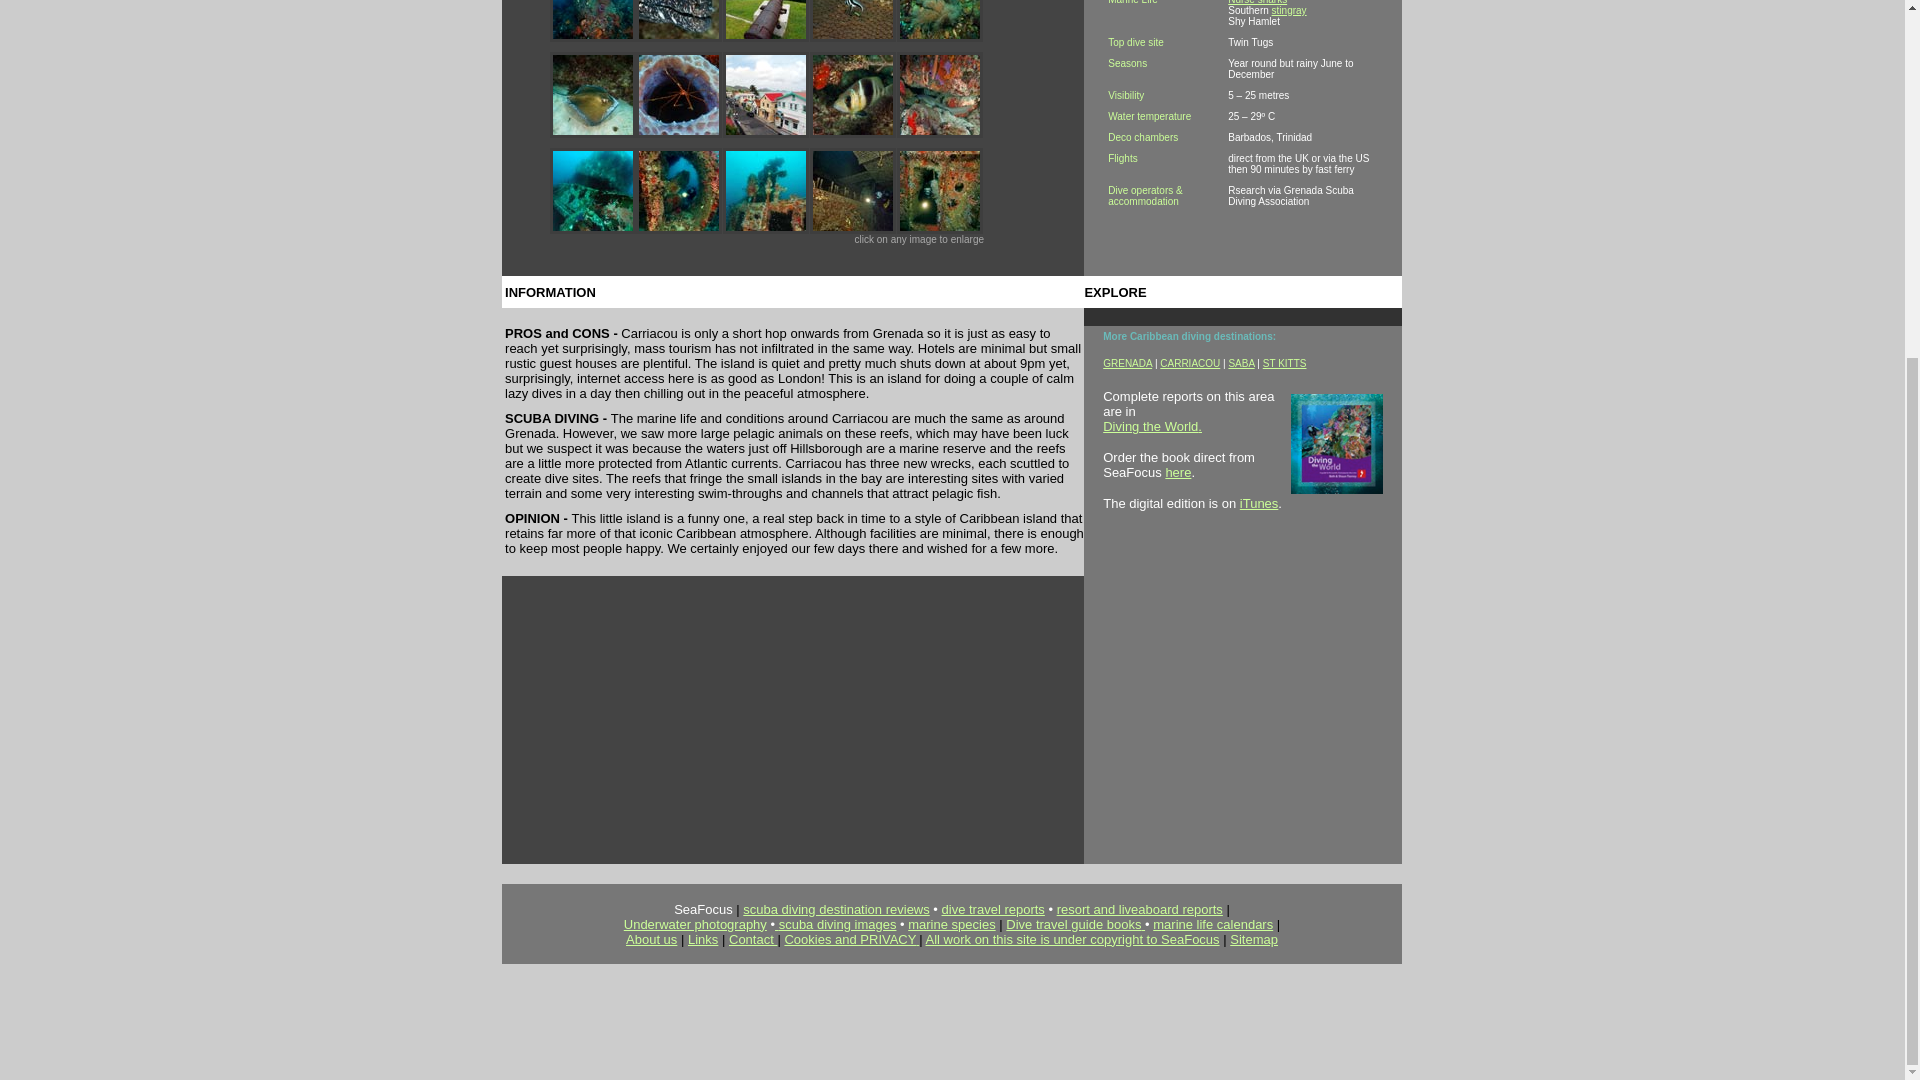 This screenshot has width=1920, height=1080. What do you see at coordinates (940, 36) in the screenshot?
I see `Sister Rocks: carriacou05` at bounding box center [940, 36].